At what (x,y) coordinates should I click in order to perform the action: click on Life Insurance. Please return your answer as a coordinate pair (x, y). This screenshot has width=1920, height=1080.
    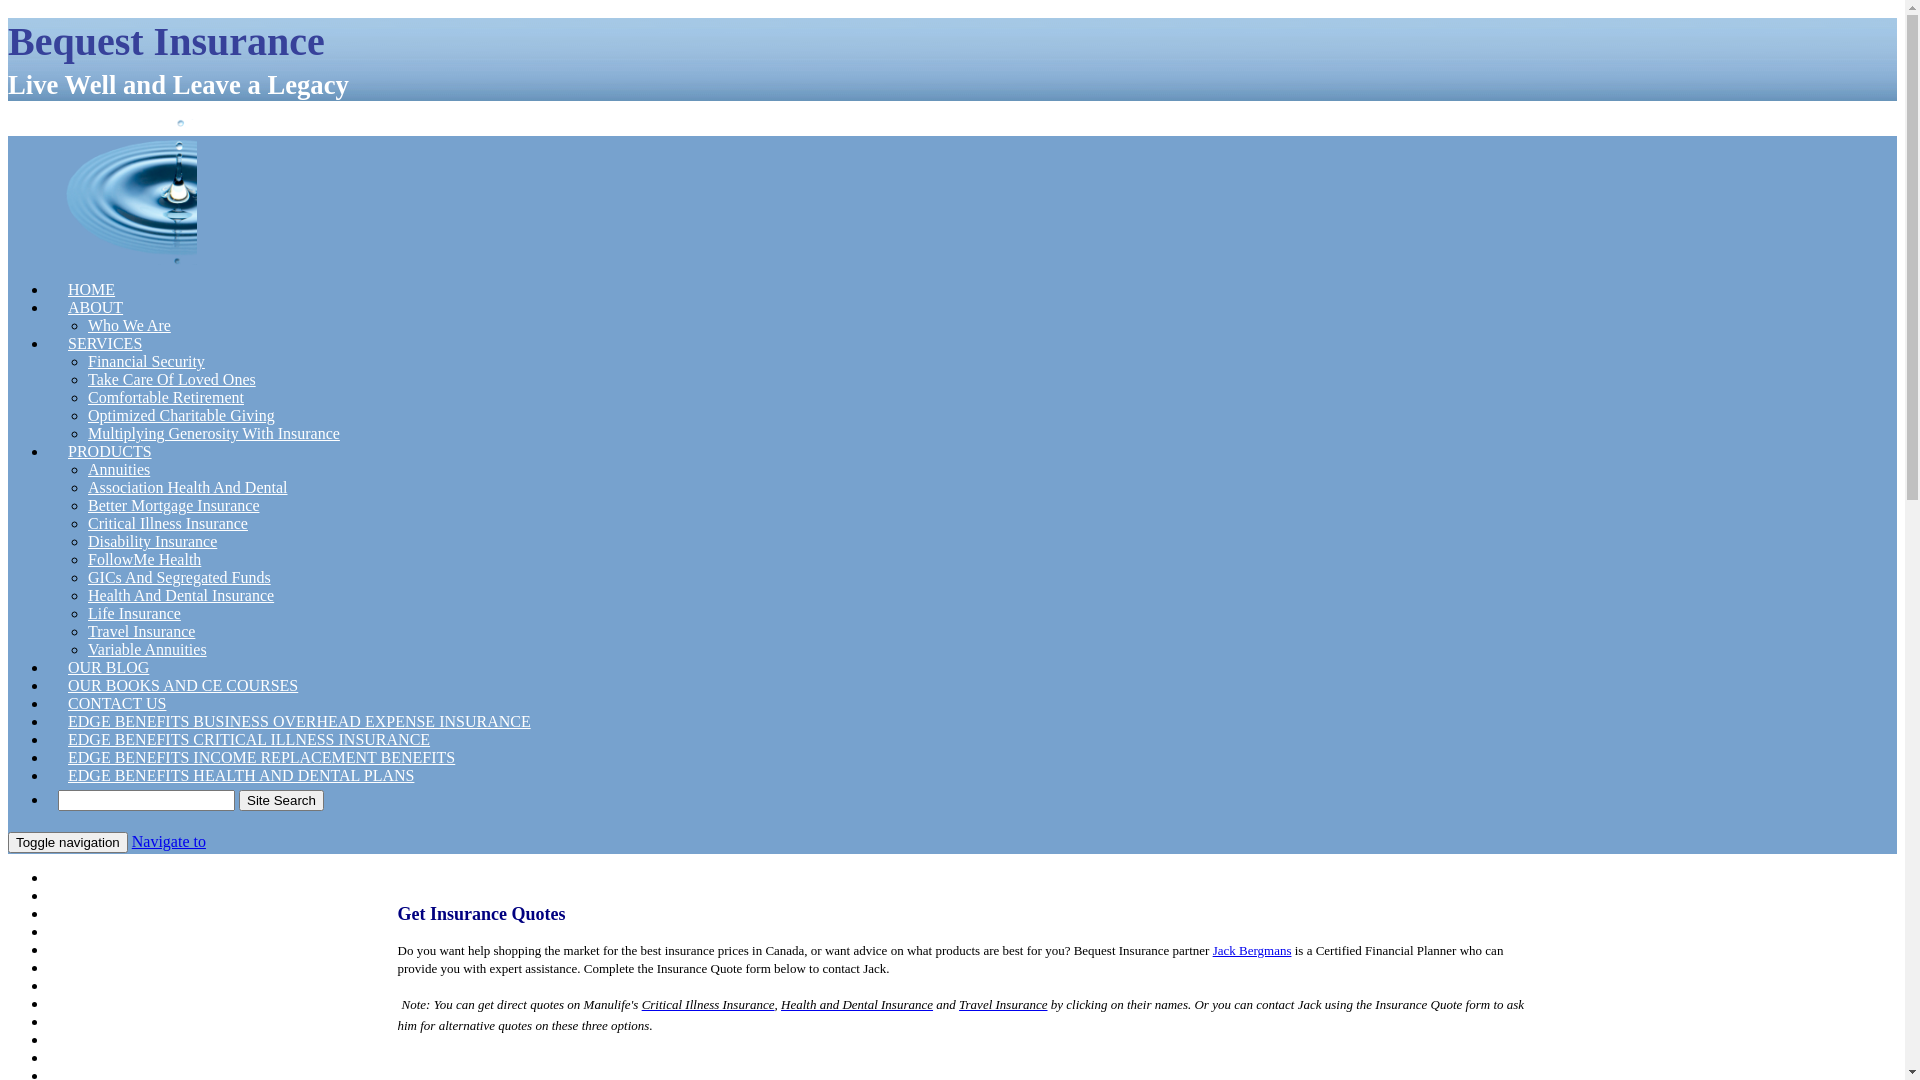
    Looking at the image, I should click on (134, 614).